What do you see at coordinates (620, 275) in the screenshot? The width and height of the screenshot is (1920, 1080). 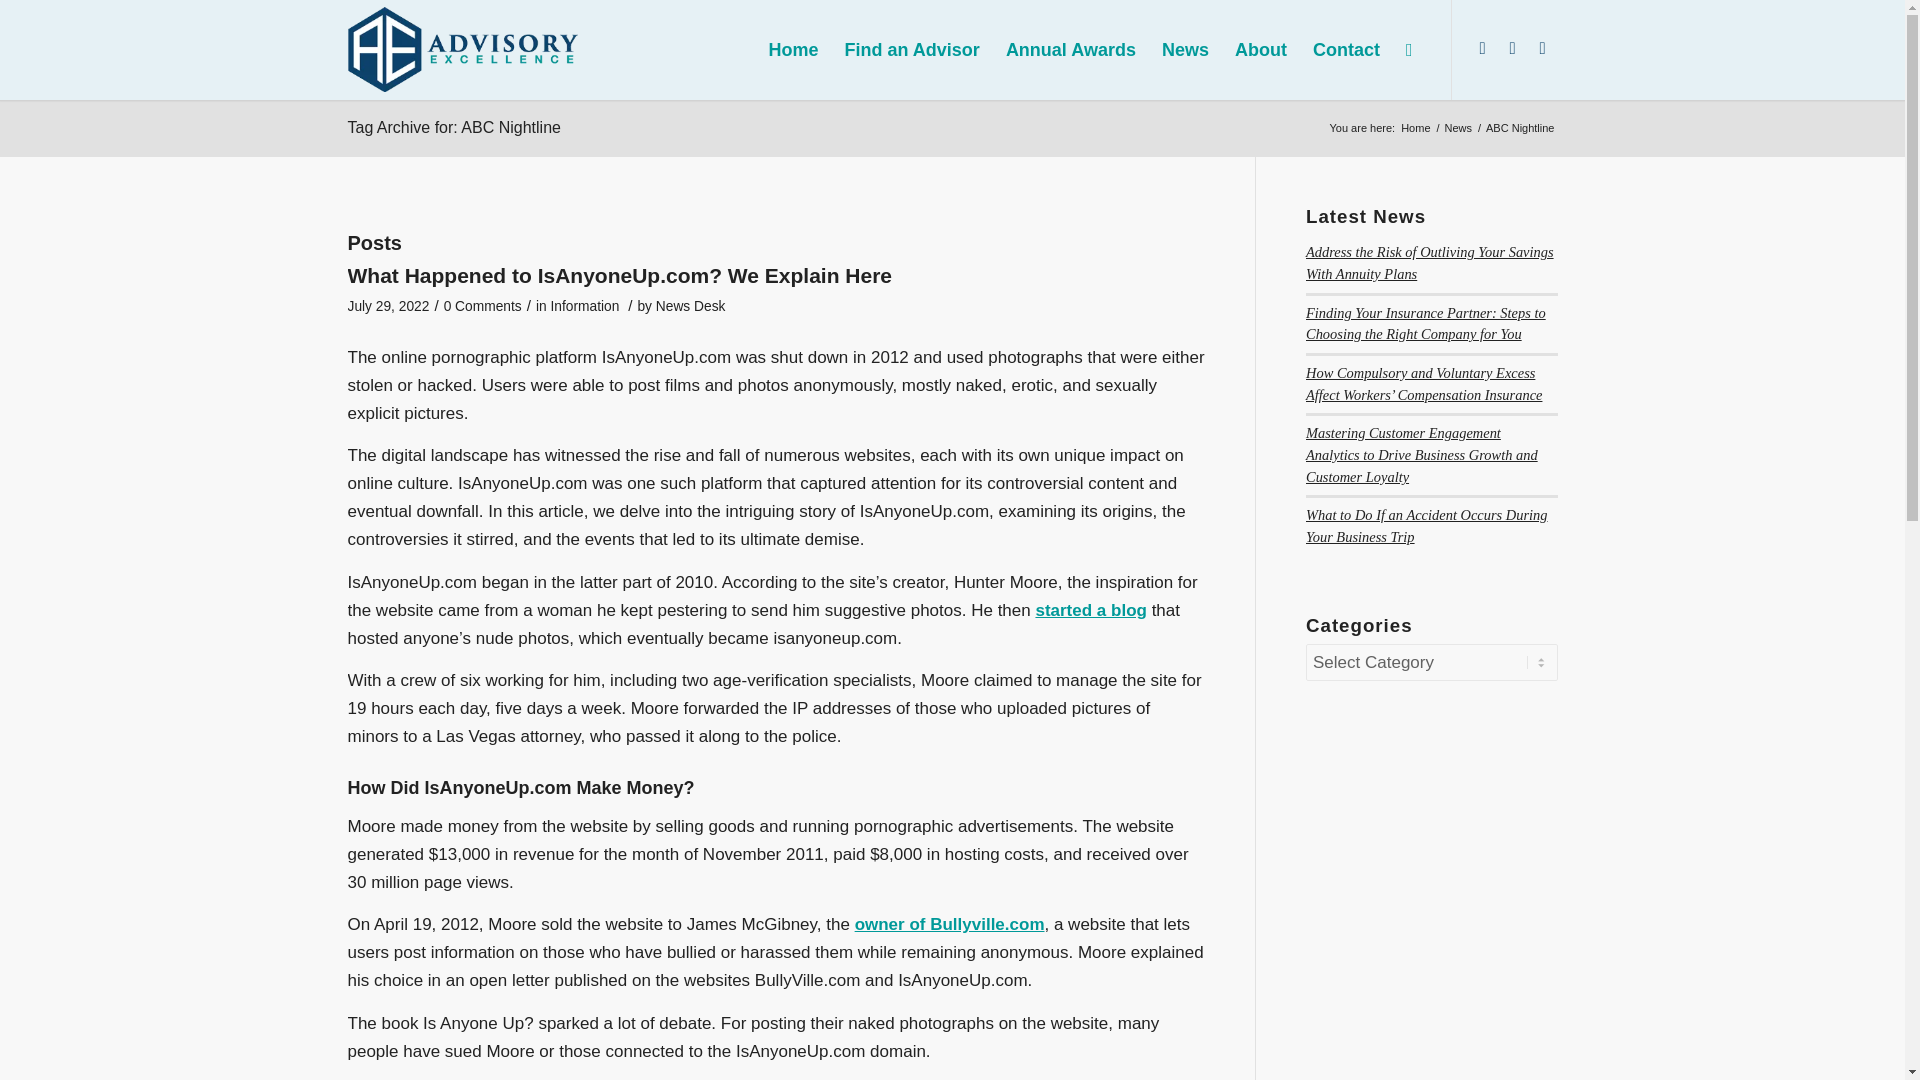 I see `What Happened to IsAnyoneUp.com? We Explain Here` at bounding box center [620, 275].